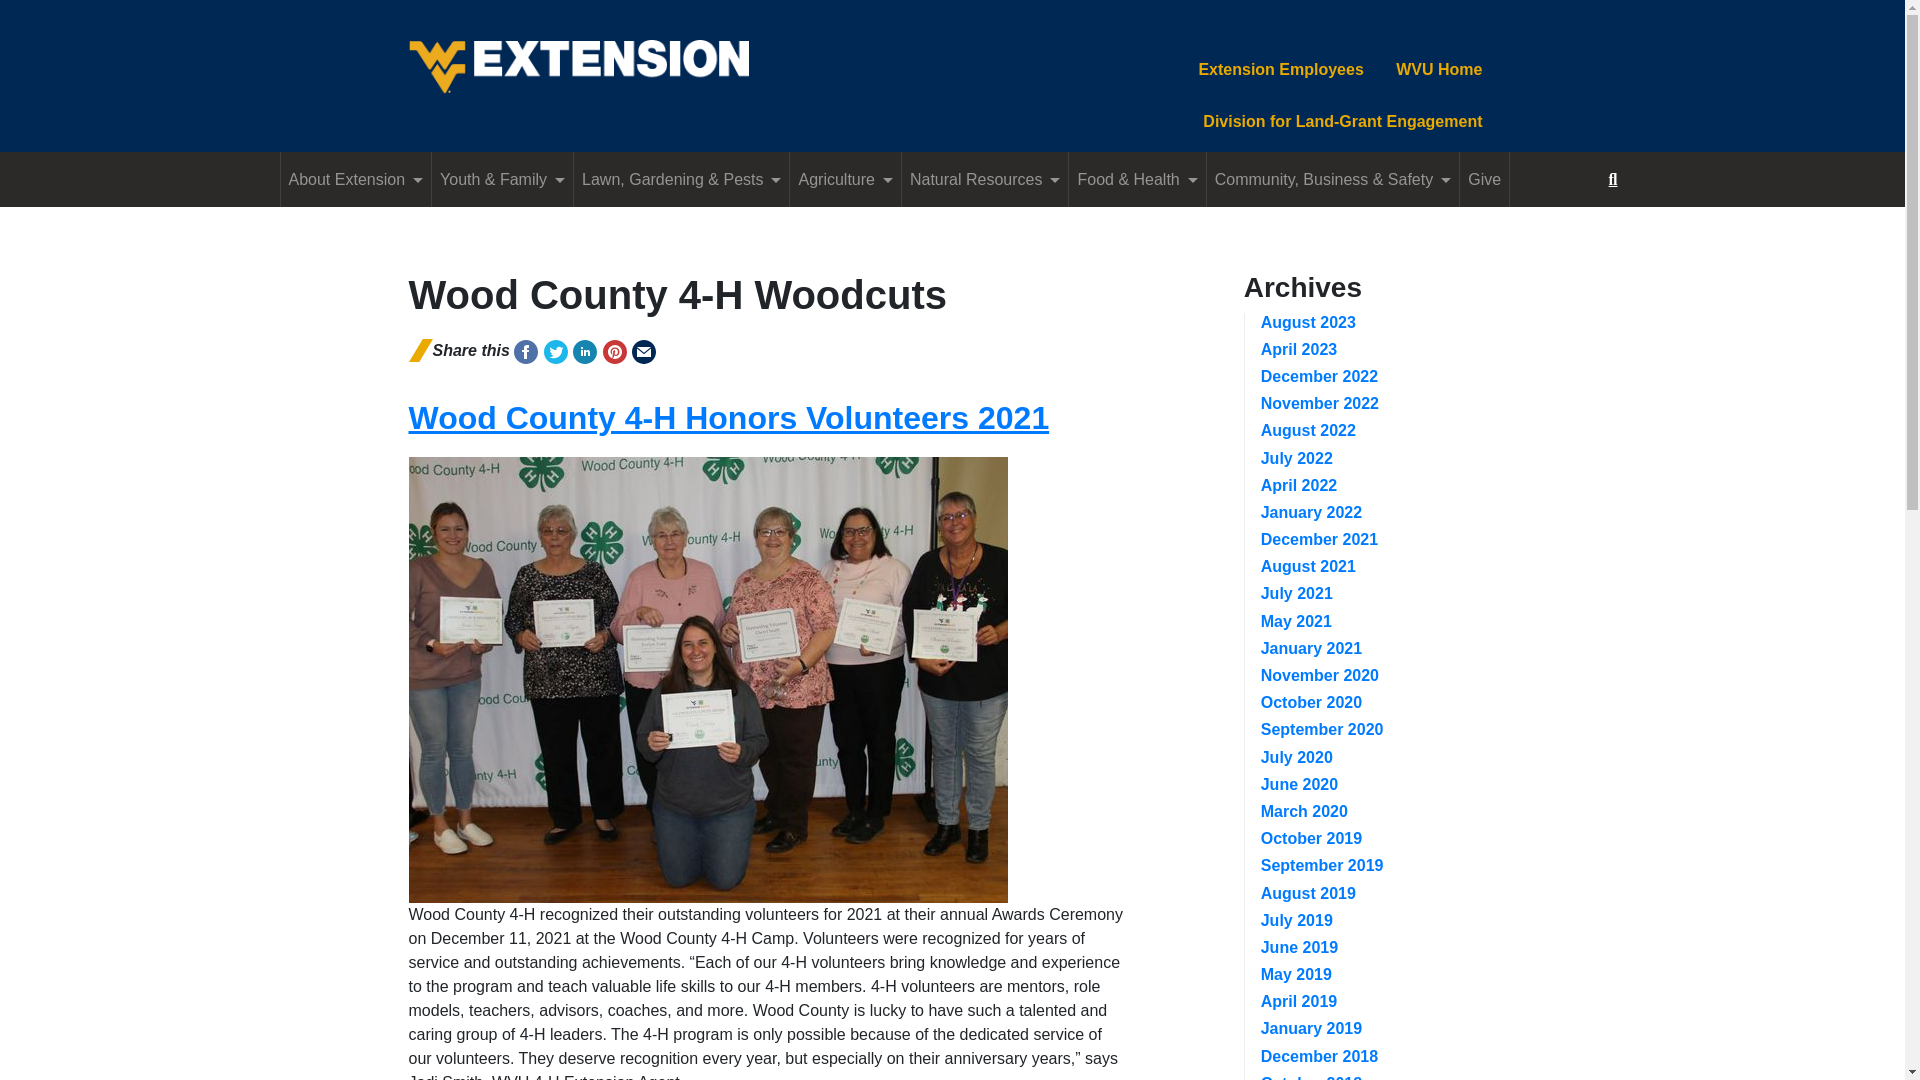 The image size is (1920, 1080). I want to click on Extension Employees, so click(1280, 69).